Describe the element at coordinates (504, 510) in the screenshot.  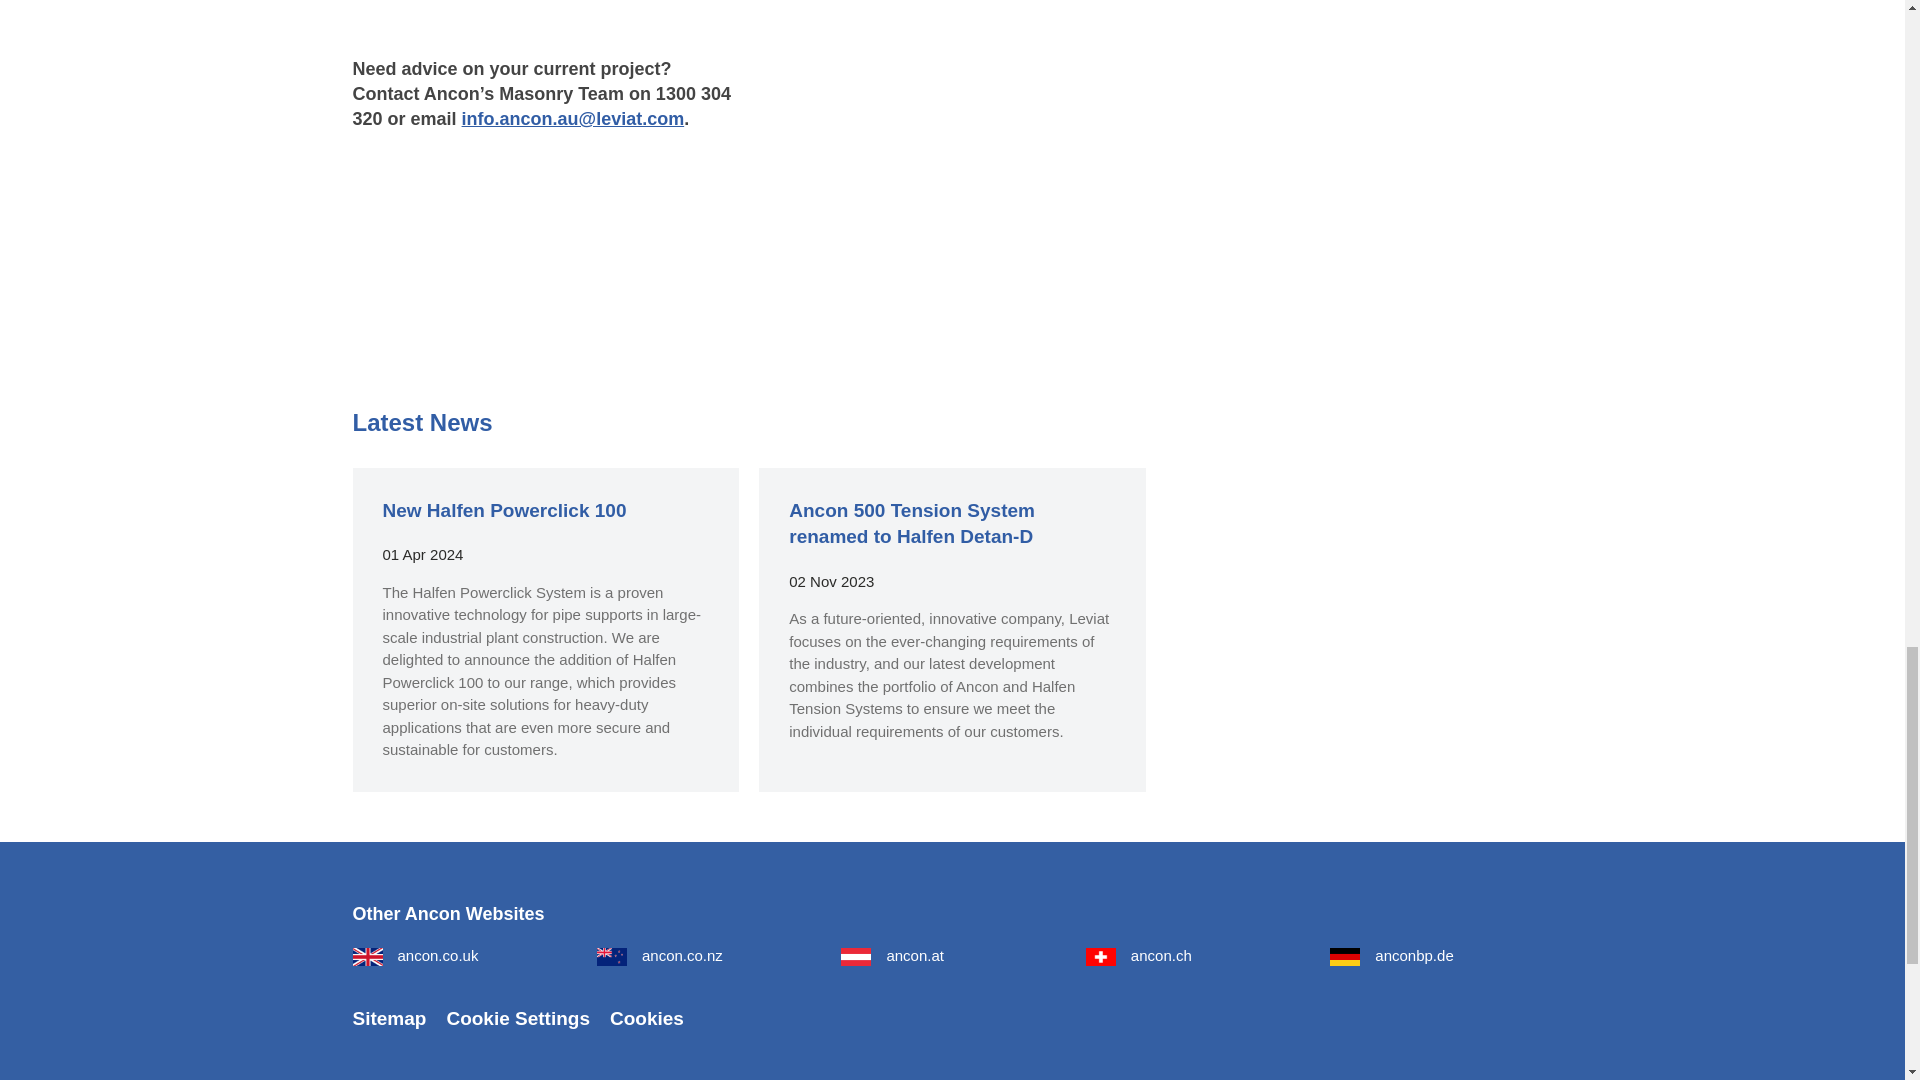
I see `New Halfen Powerclick 100` at that location.